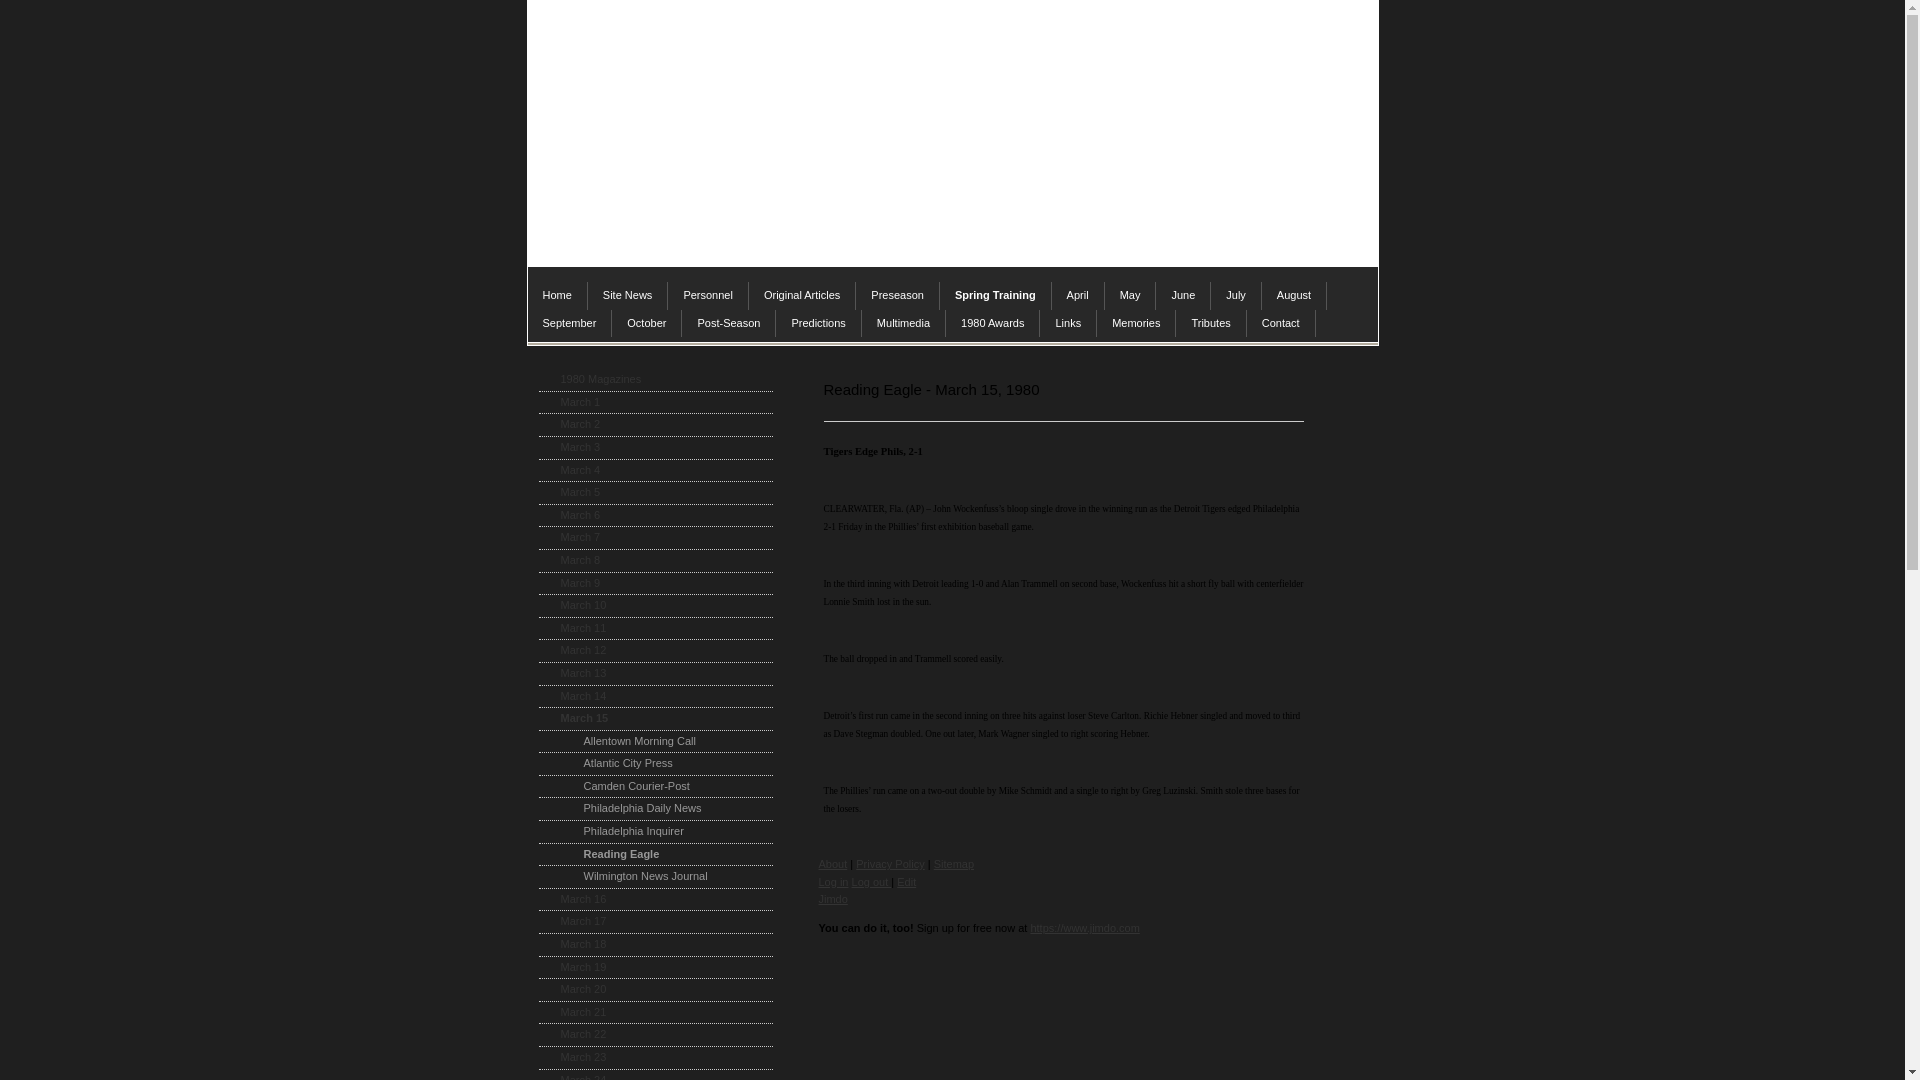 This screenshot has height=1080, width=1920. I want to click on March 1, so click(654, 403).